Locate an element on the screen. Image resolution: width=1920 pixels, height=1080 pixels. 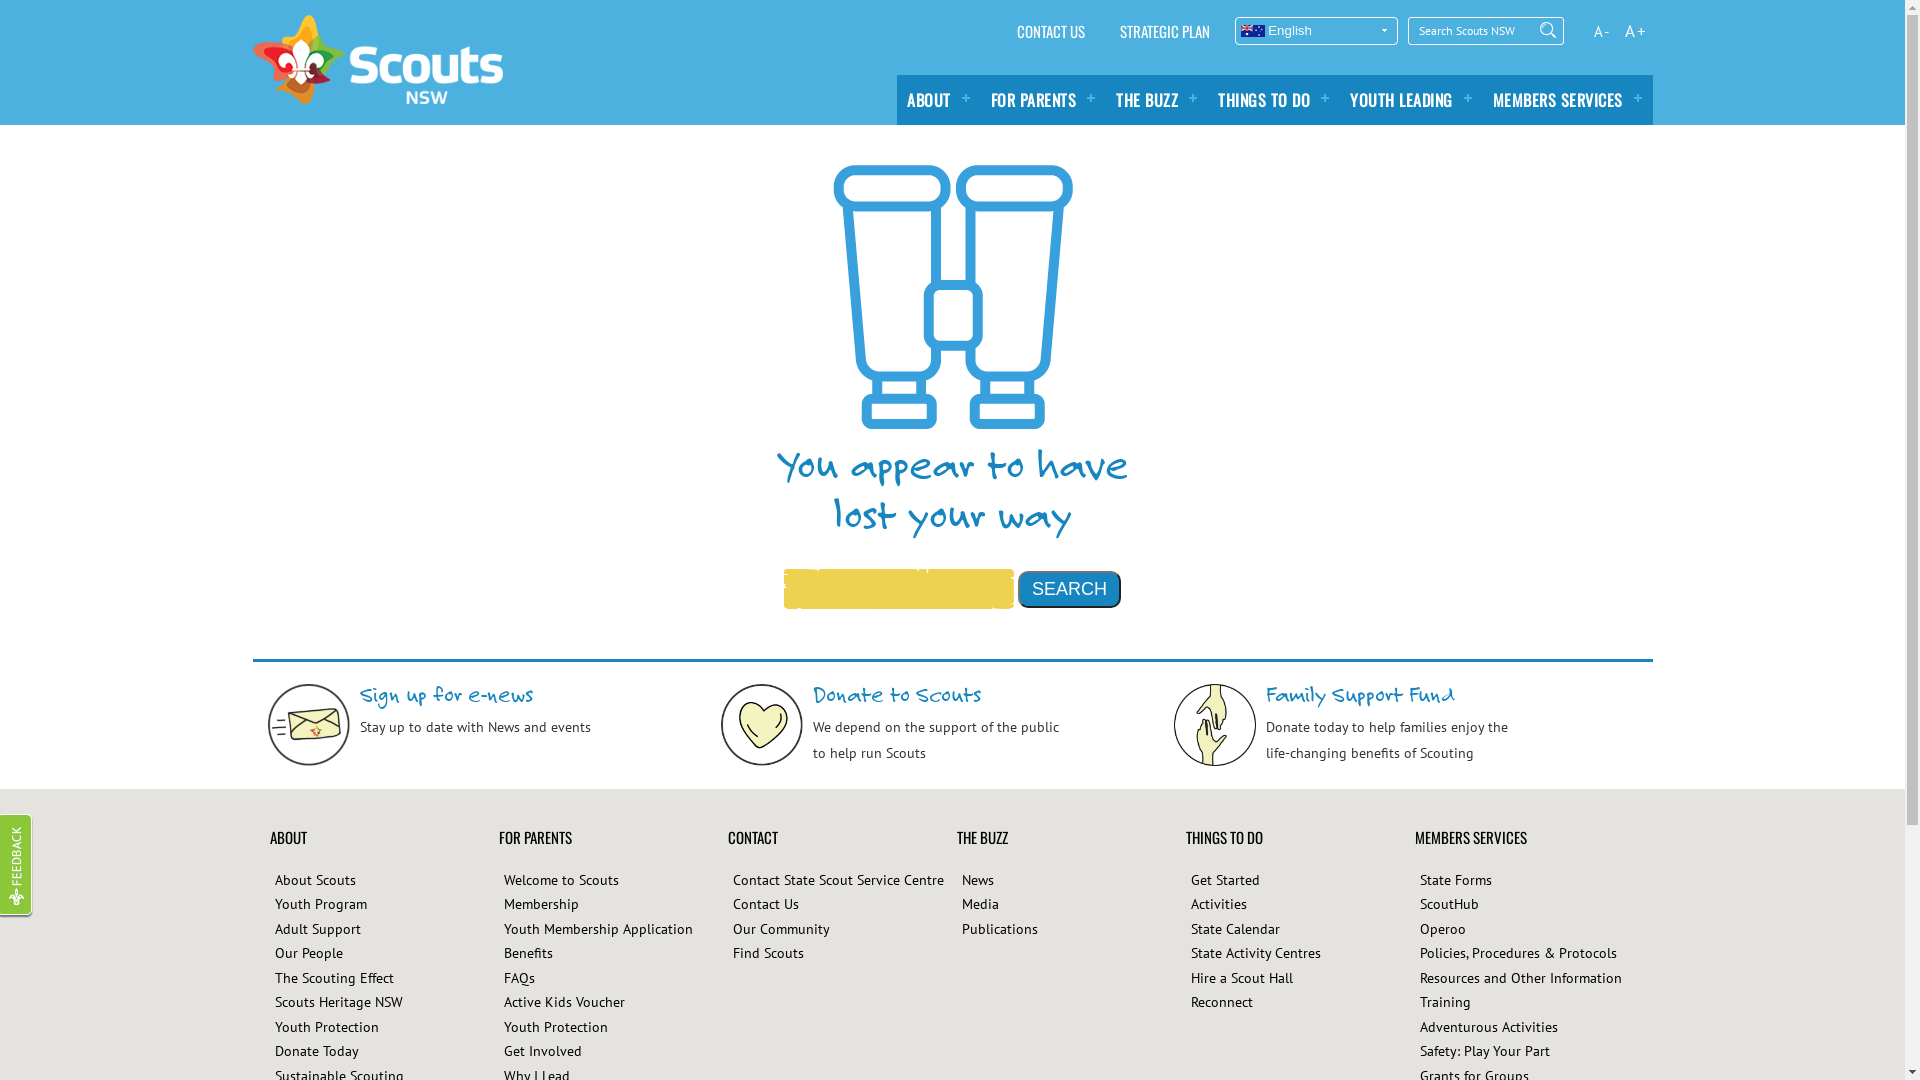
Active Kids Voucher is located at coordinates (564, 1002).